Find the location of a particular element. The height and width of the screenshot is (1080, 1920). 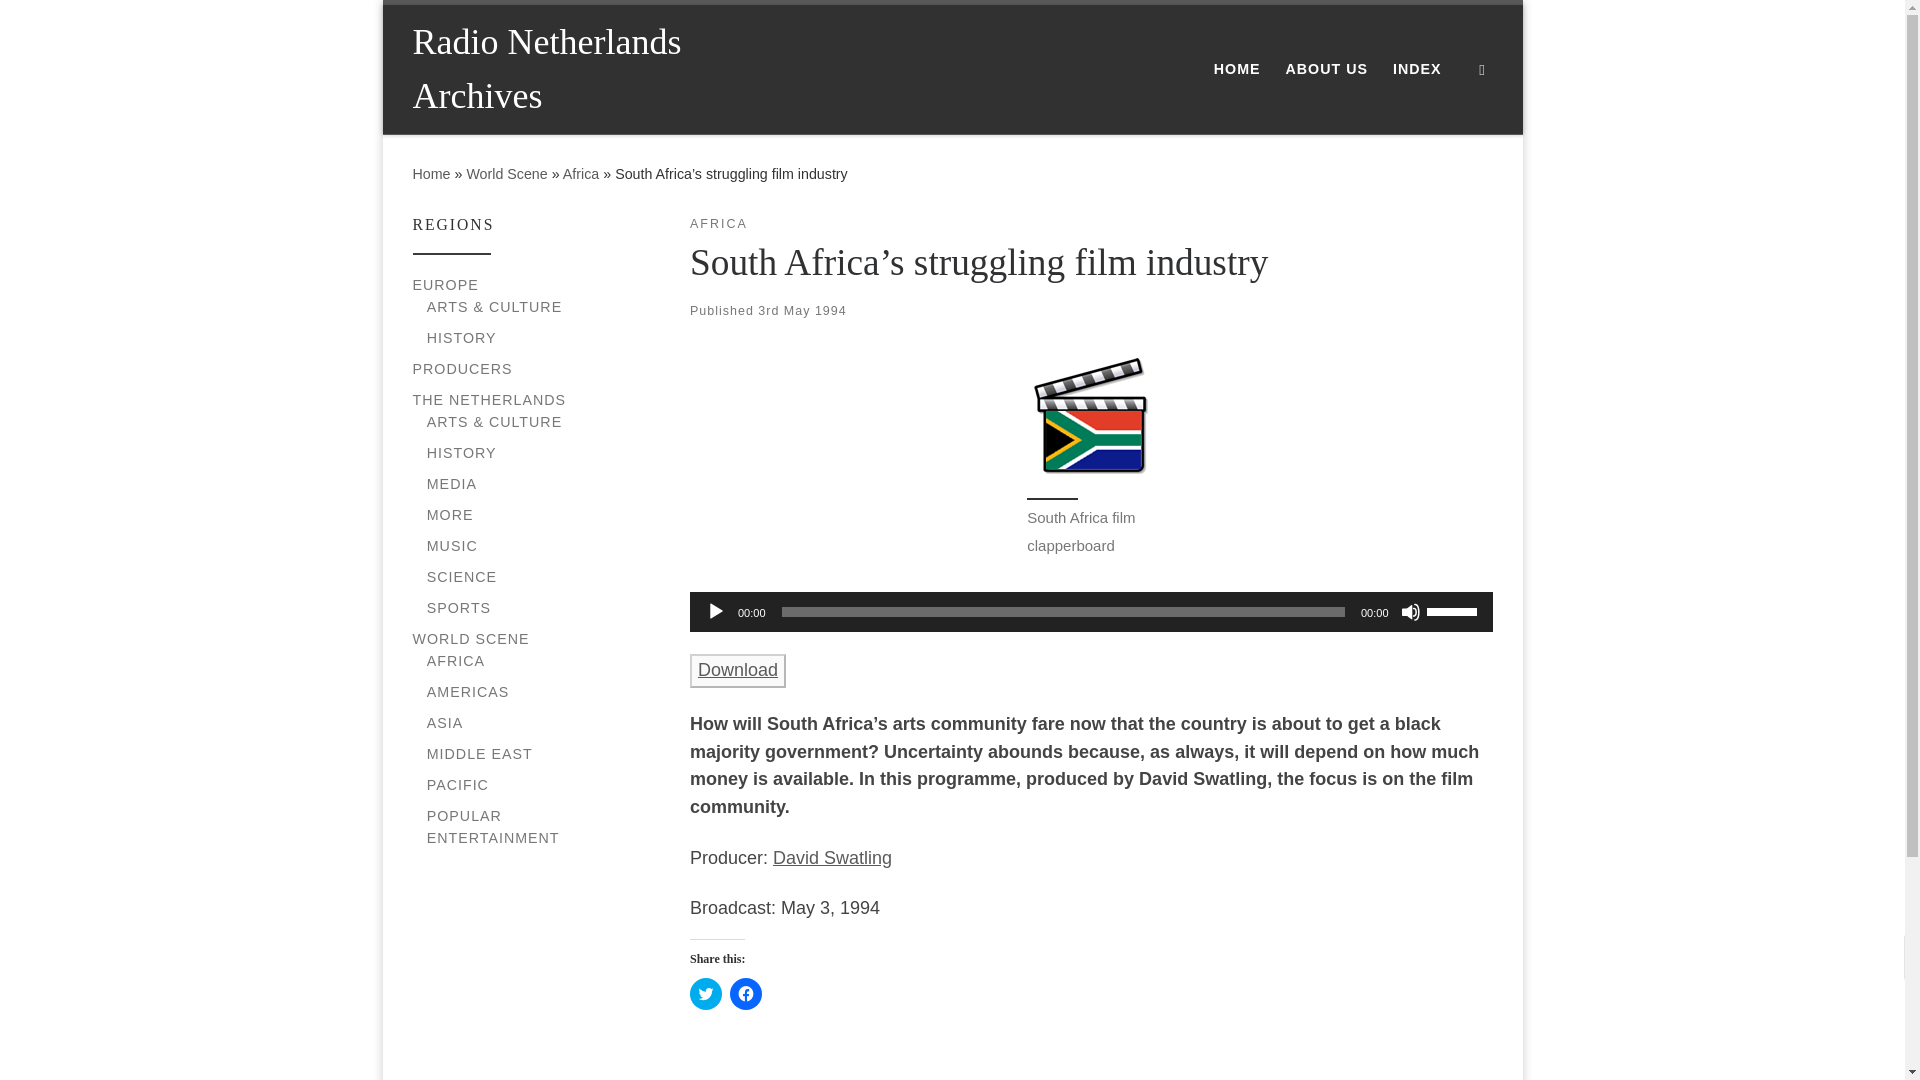

PRODUCERS is located at coordinates (462, 368).